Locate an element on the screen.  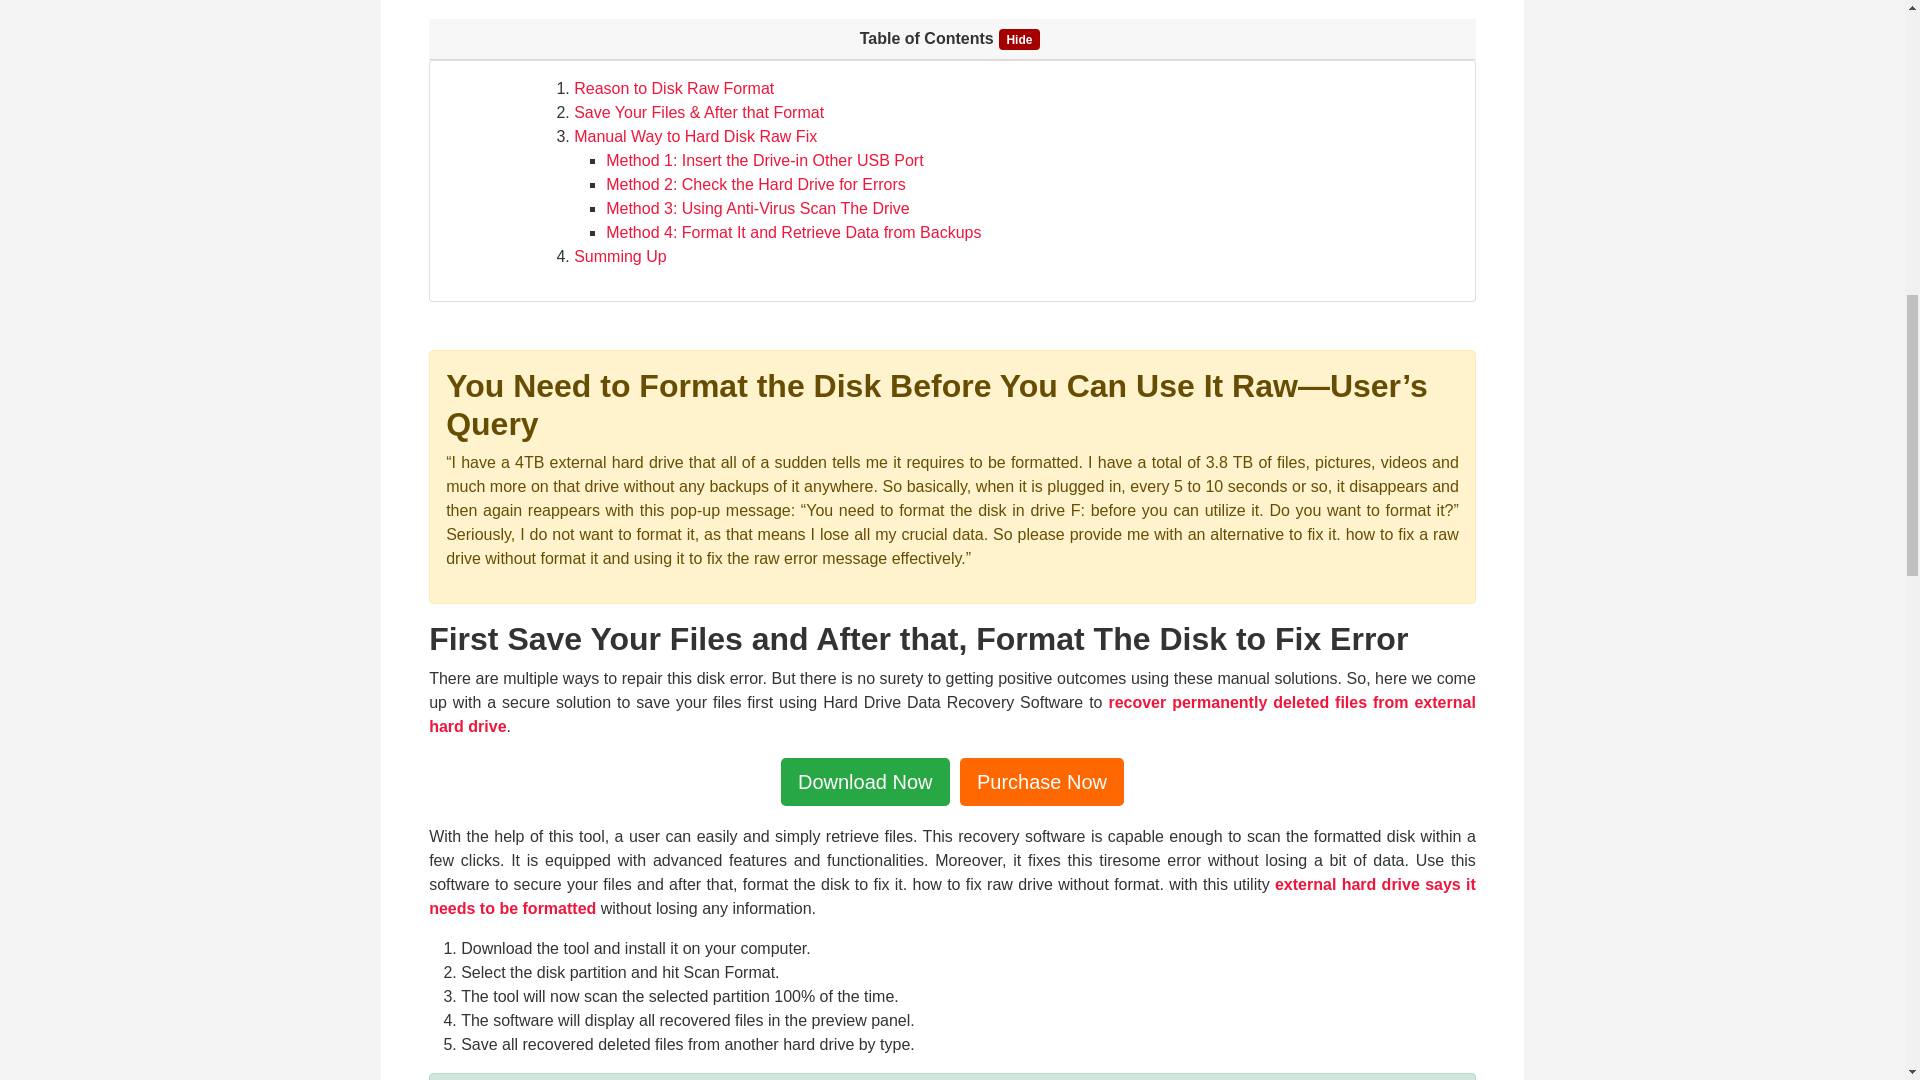
recover permanently deleted files from external hard drive is located at coordinates (952, 714).